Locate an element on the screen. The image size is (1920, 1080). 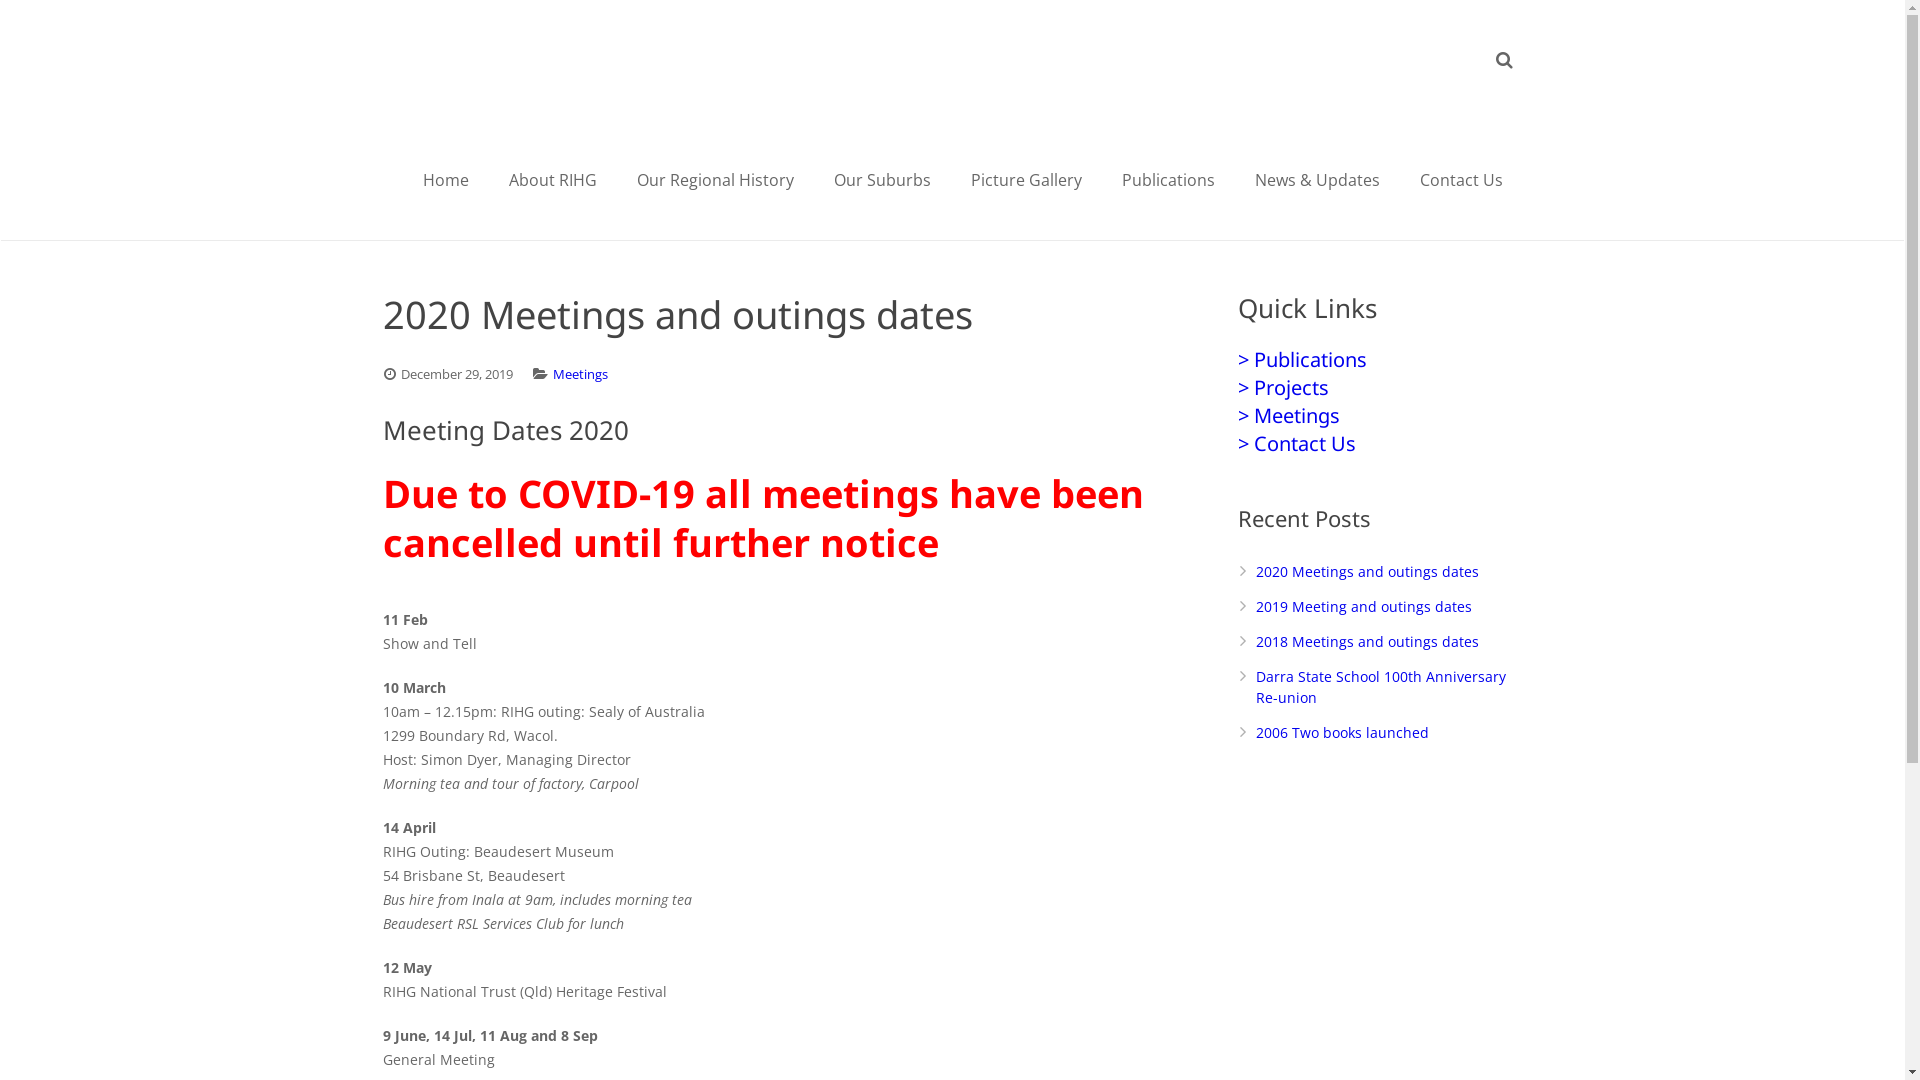
Meetings is located at coordinates (580, 374).